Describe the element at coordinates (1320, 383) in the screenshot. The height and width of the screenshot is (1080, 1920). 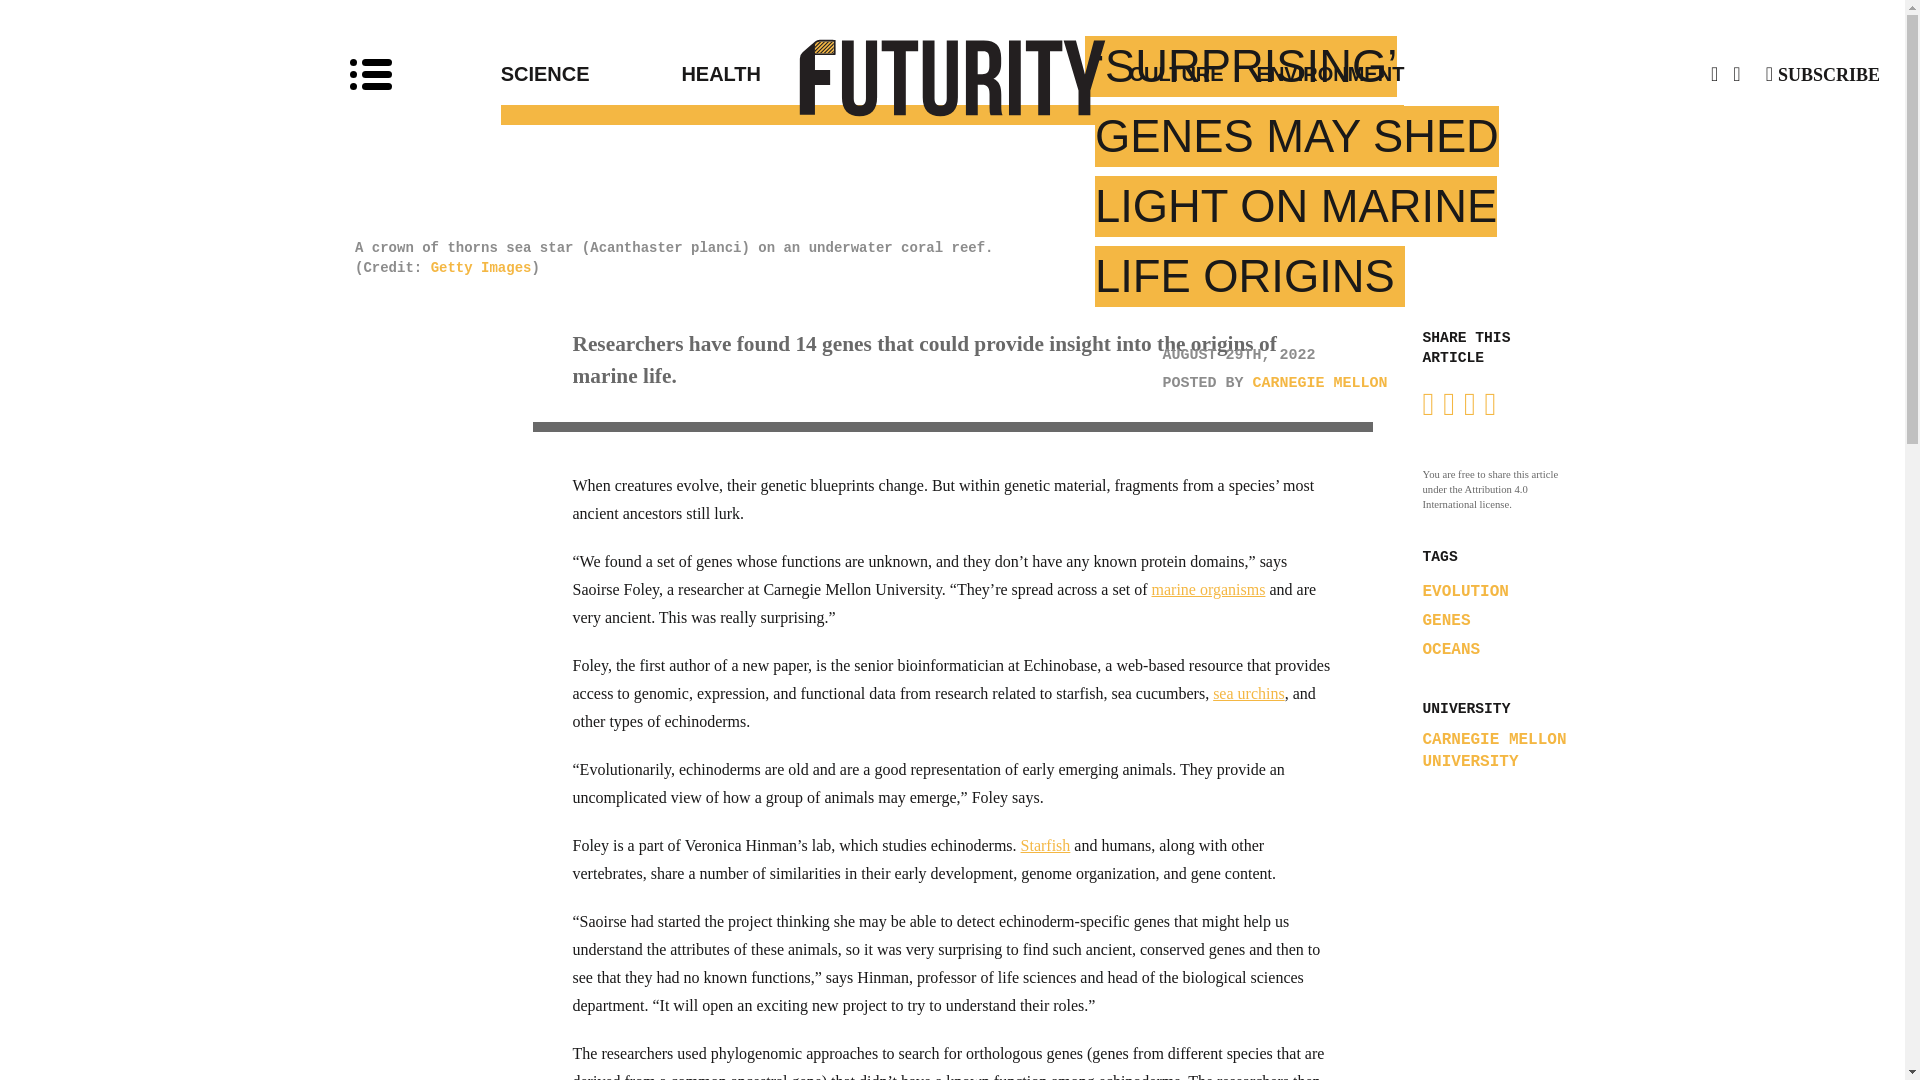
I see `CARNEGIE MELLON` at that location.